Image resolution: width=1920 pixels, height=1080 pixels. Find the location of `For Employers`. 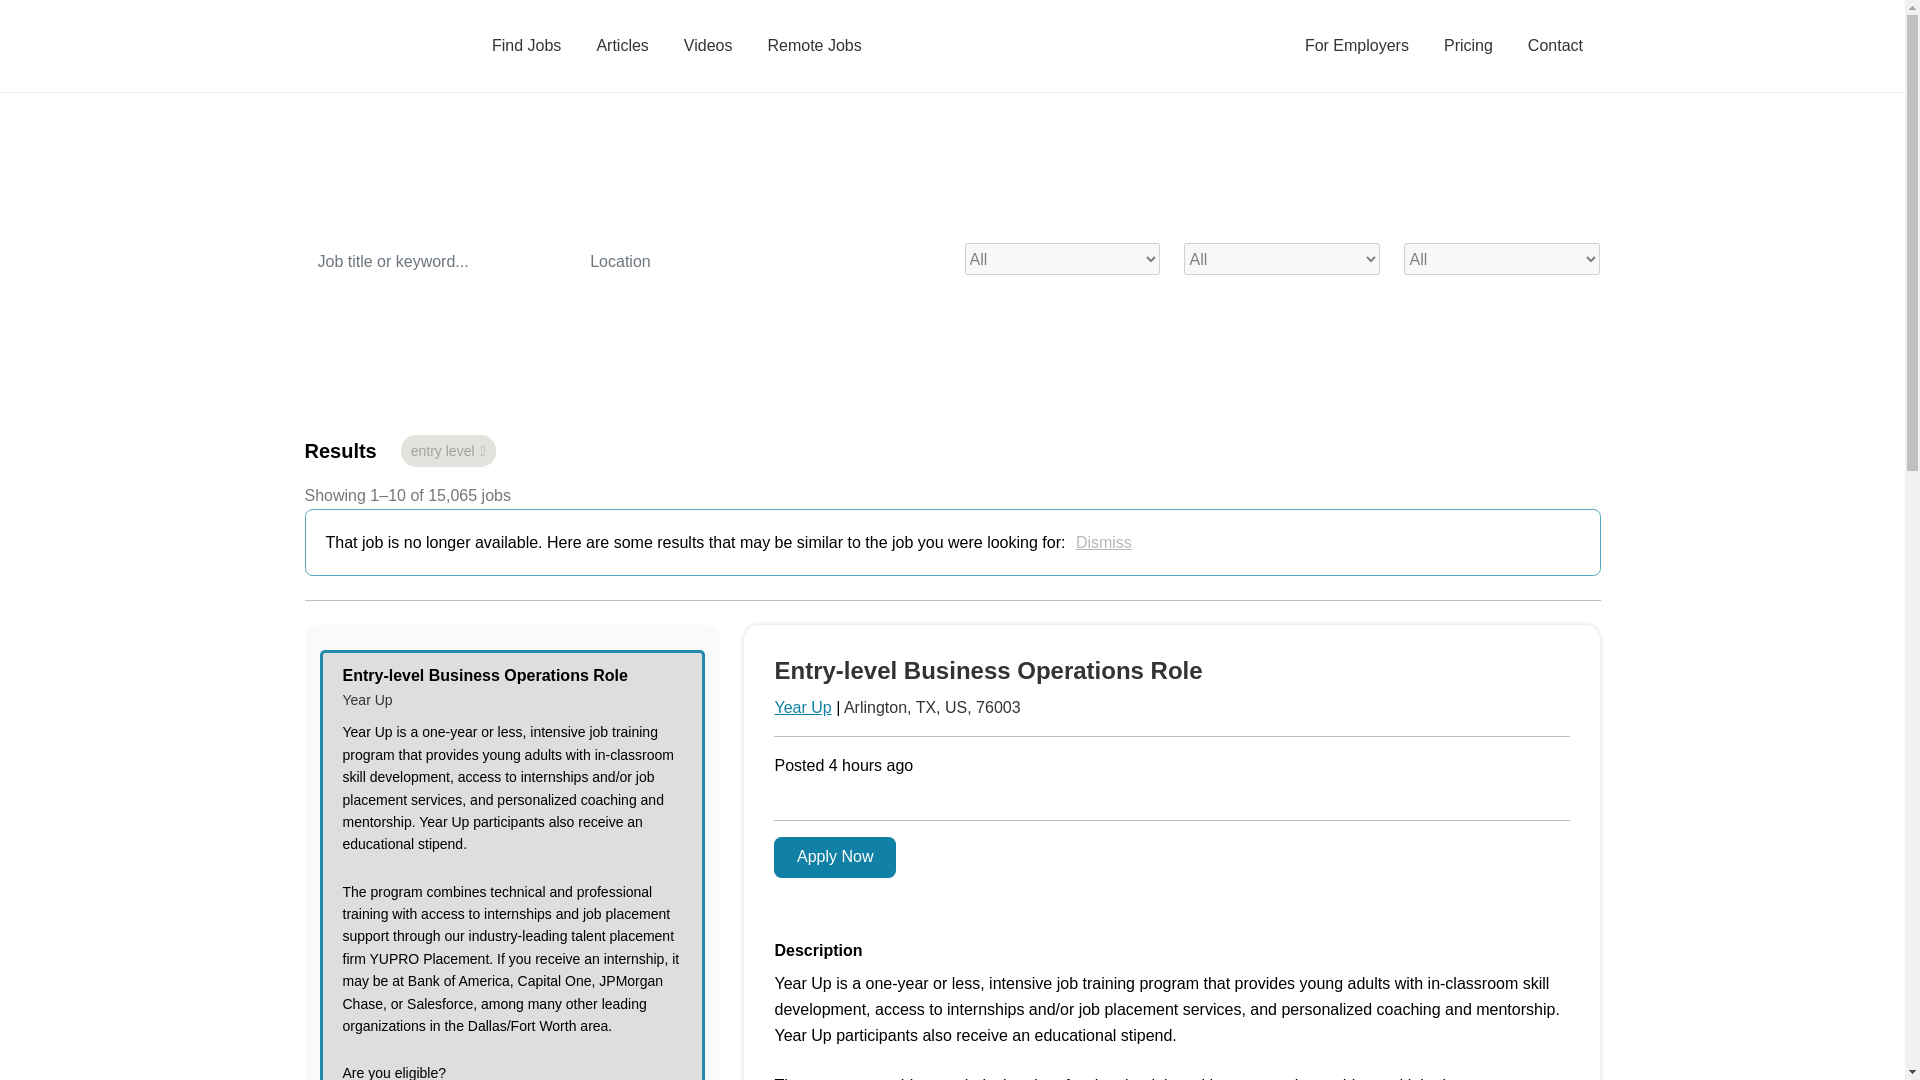

For Employers is located at coordinates (1356, 46).